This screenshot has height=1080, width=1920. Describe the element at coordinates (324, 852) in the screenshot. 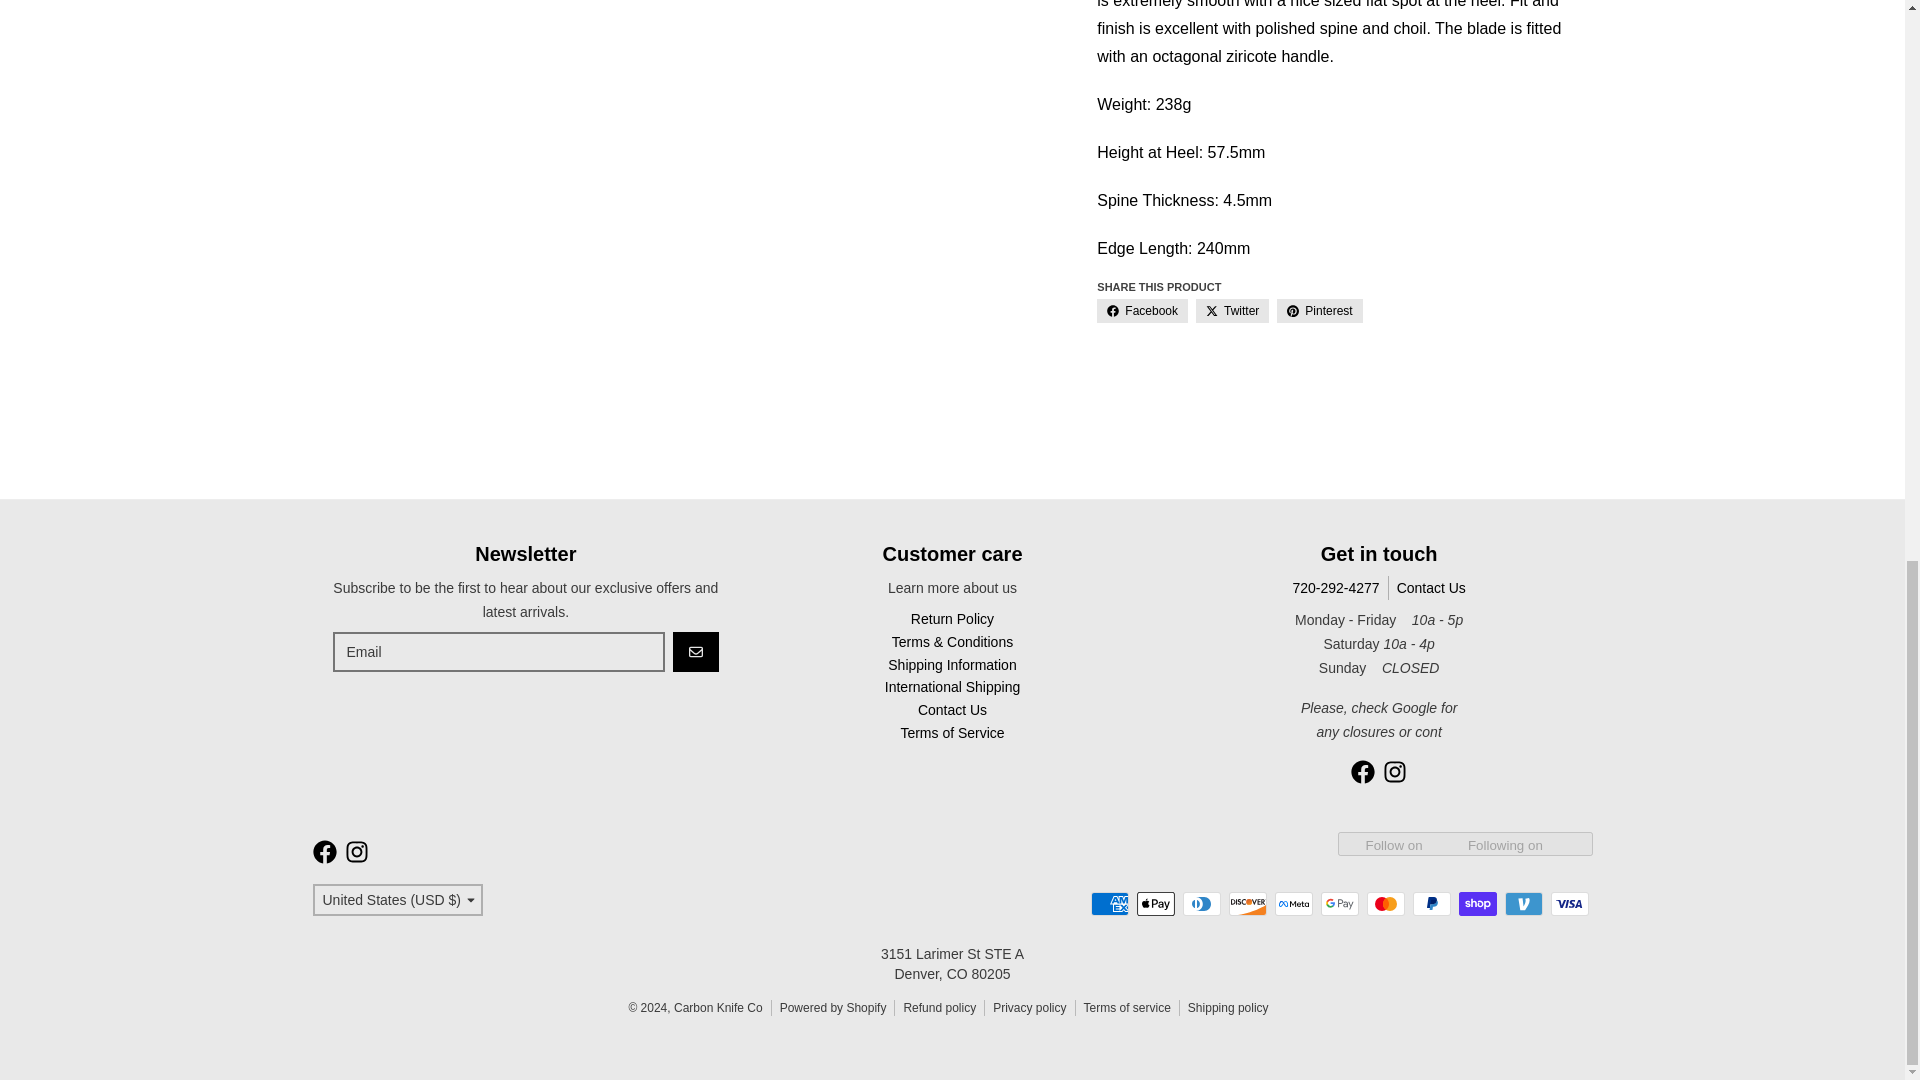

I see `Facebook - Carbon Knife Co` at that location.